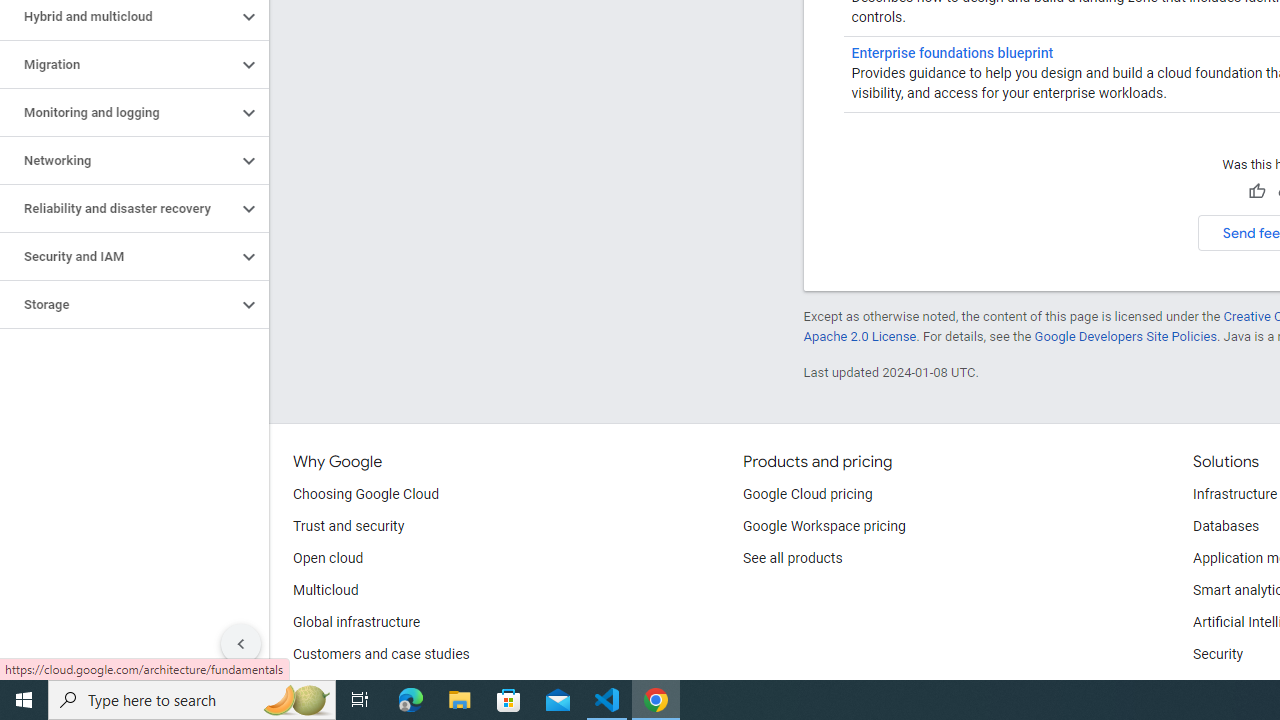  What do you see at coordinates (326, 590) in the screenshot?
I see `Multicloud` at bounding box center [326, 590].